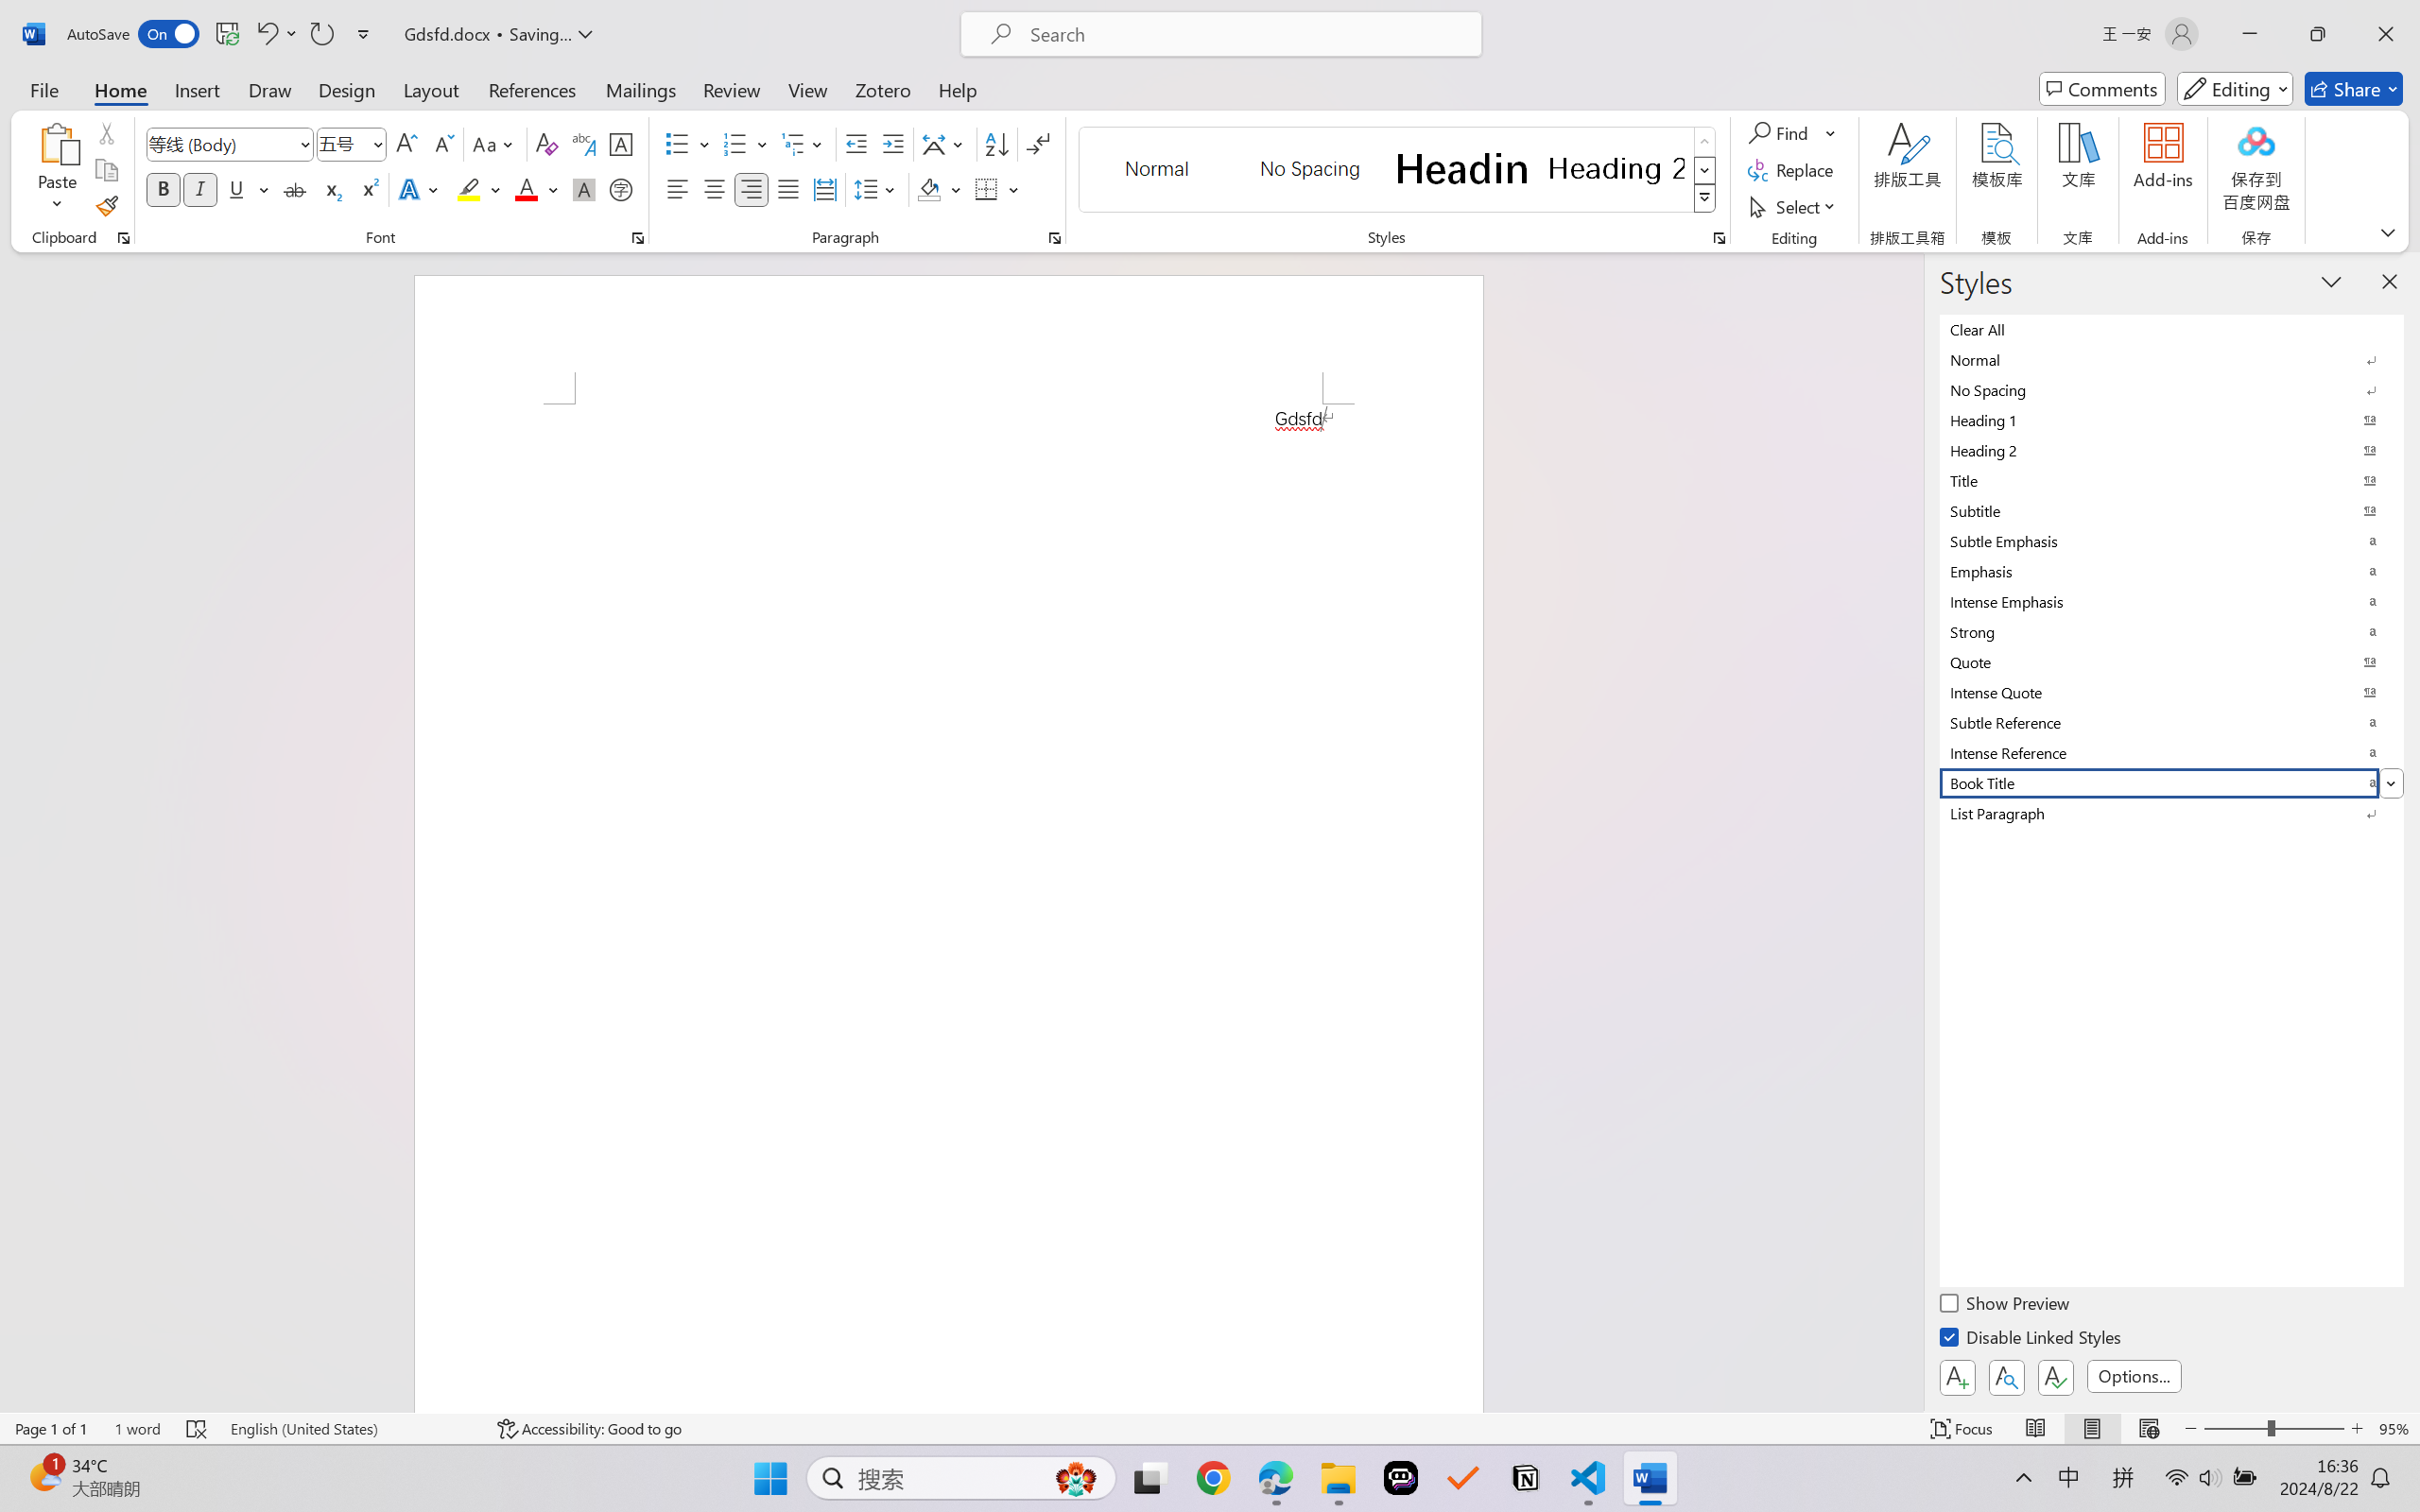 Image resolution: width=2420 pixels, height=1512 pixels. What do you see at coordinates (106, 132) in the screenshot?
I see `Cut` at bounding box center [106, 132].